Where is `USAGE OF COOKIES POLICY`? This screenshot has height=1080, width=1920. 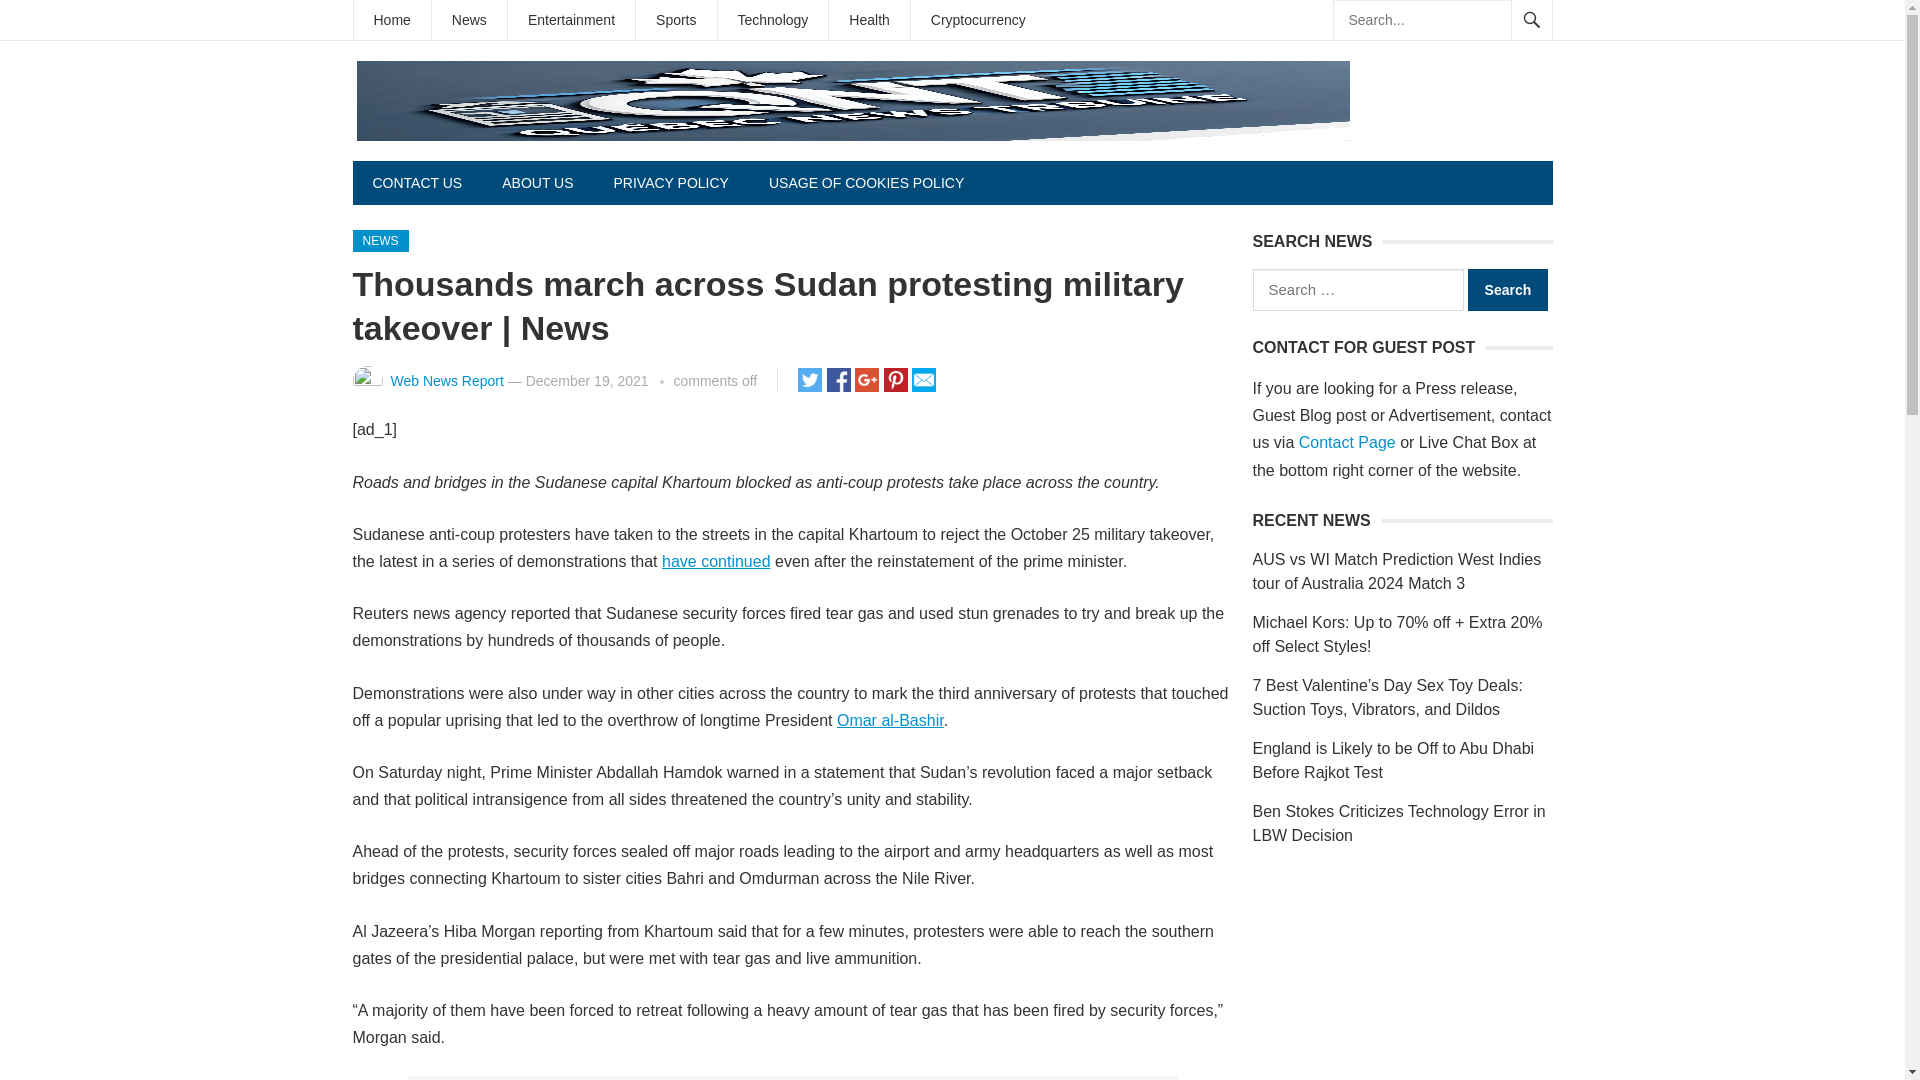
USAGE OF COOKIES POLICY is located at coordinates (866, 182).